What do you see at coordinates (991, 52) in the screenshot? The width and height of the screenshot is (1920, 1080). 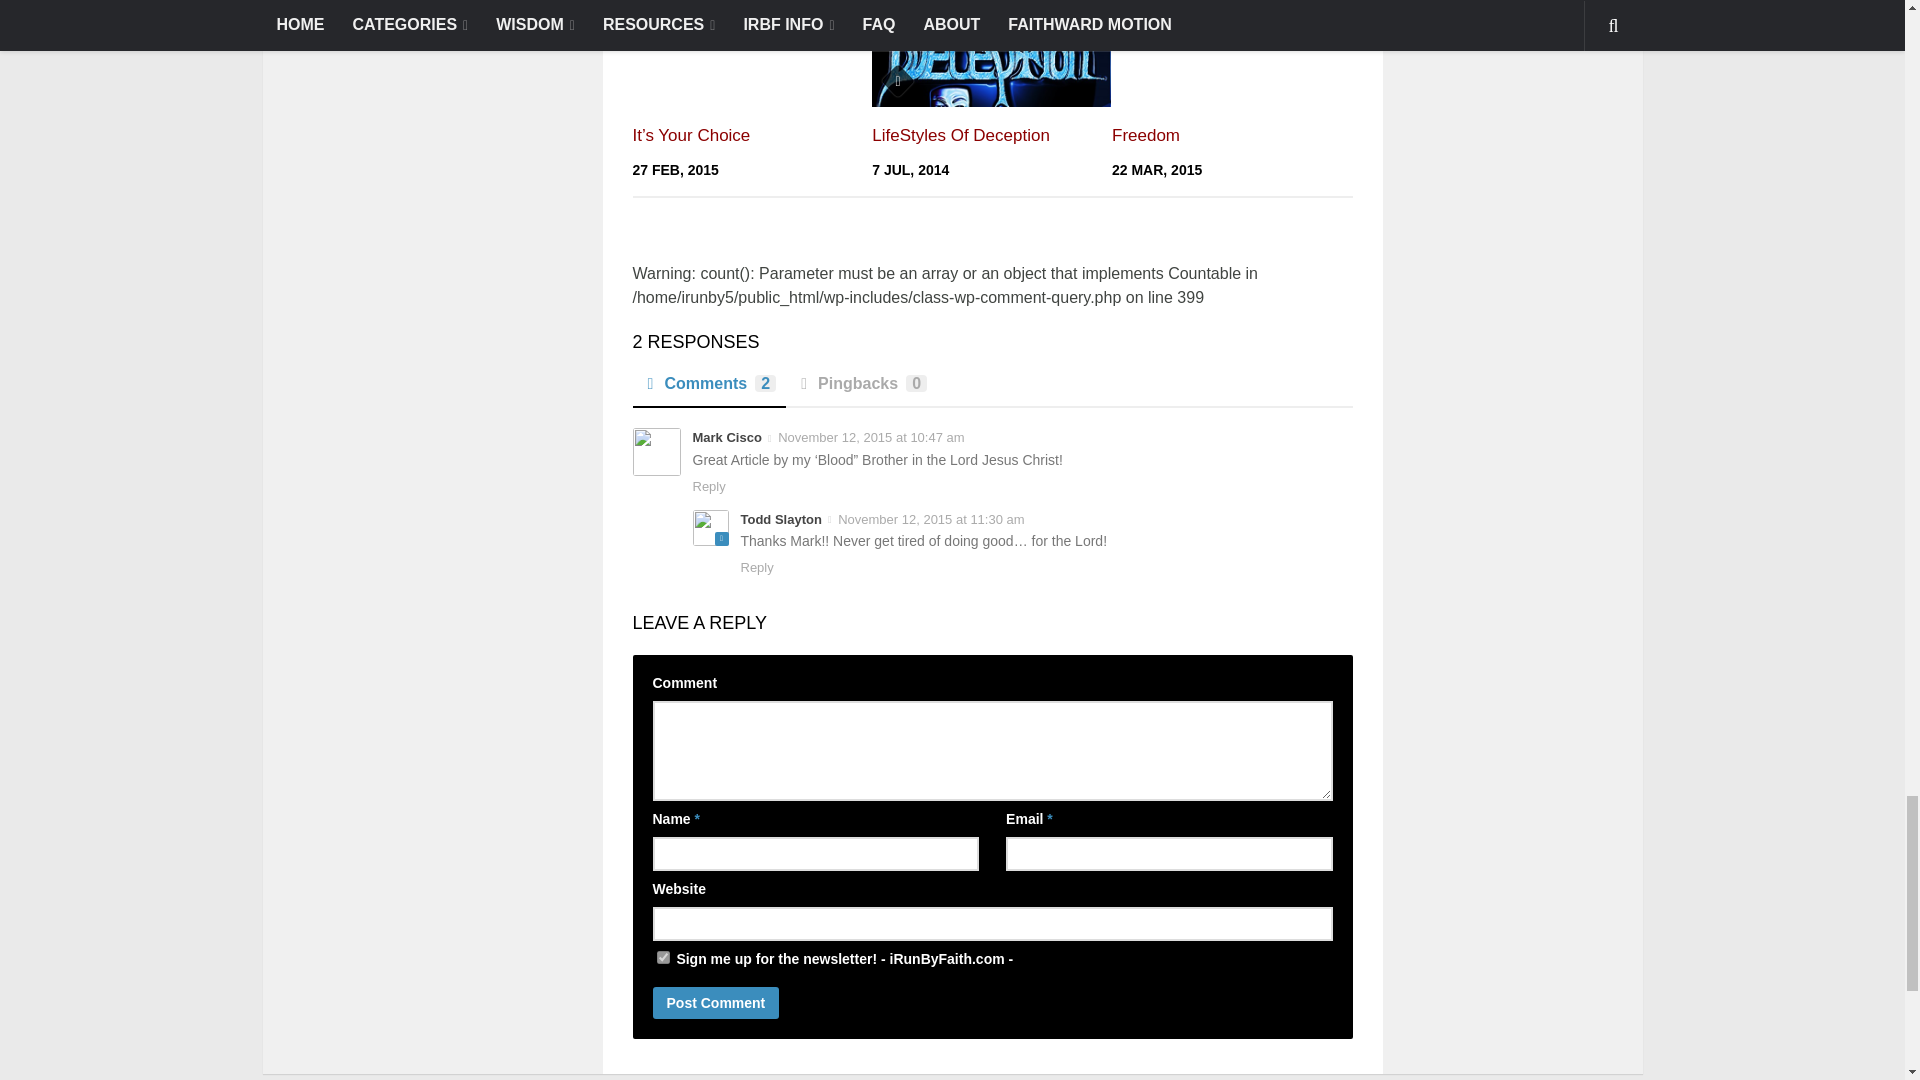 I see `LifeStyles Of Deception` at bounding box center [991, 52].